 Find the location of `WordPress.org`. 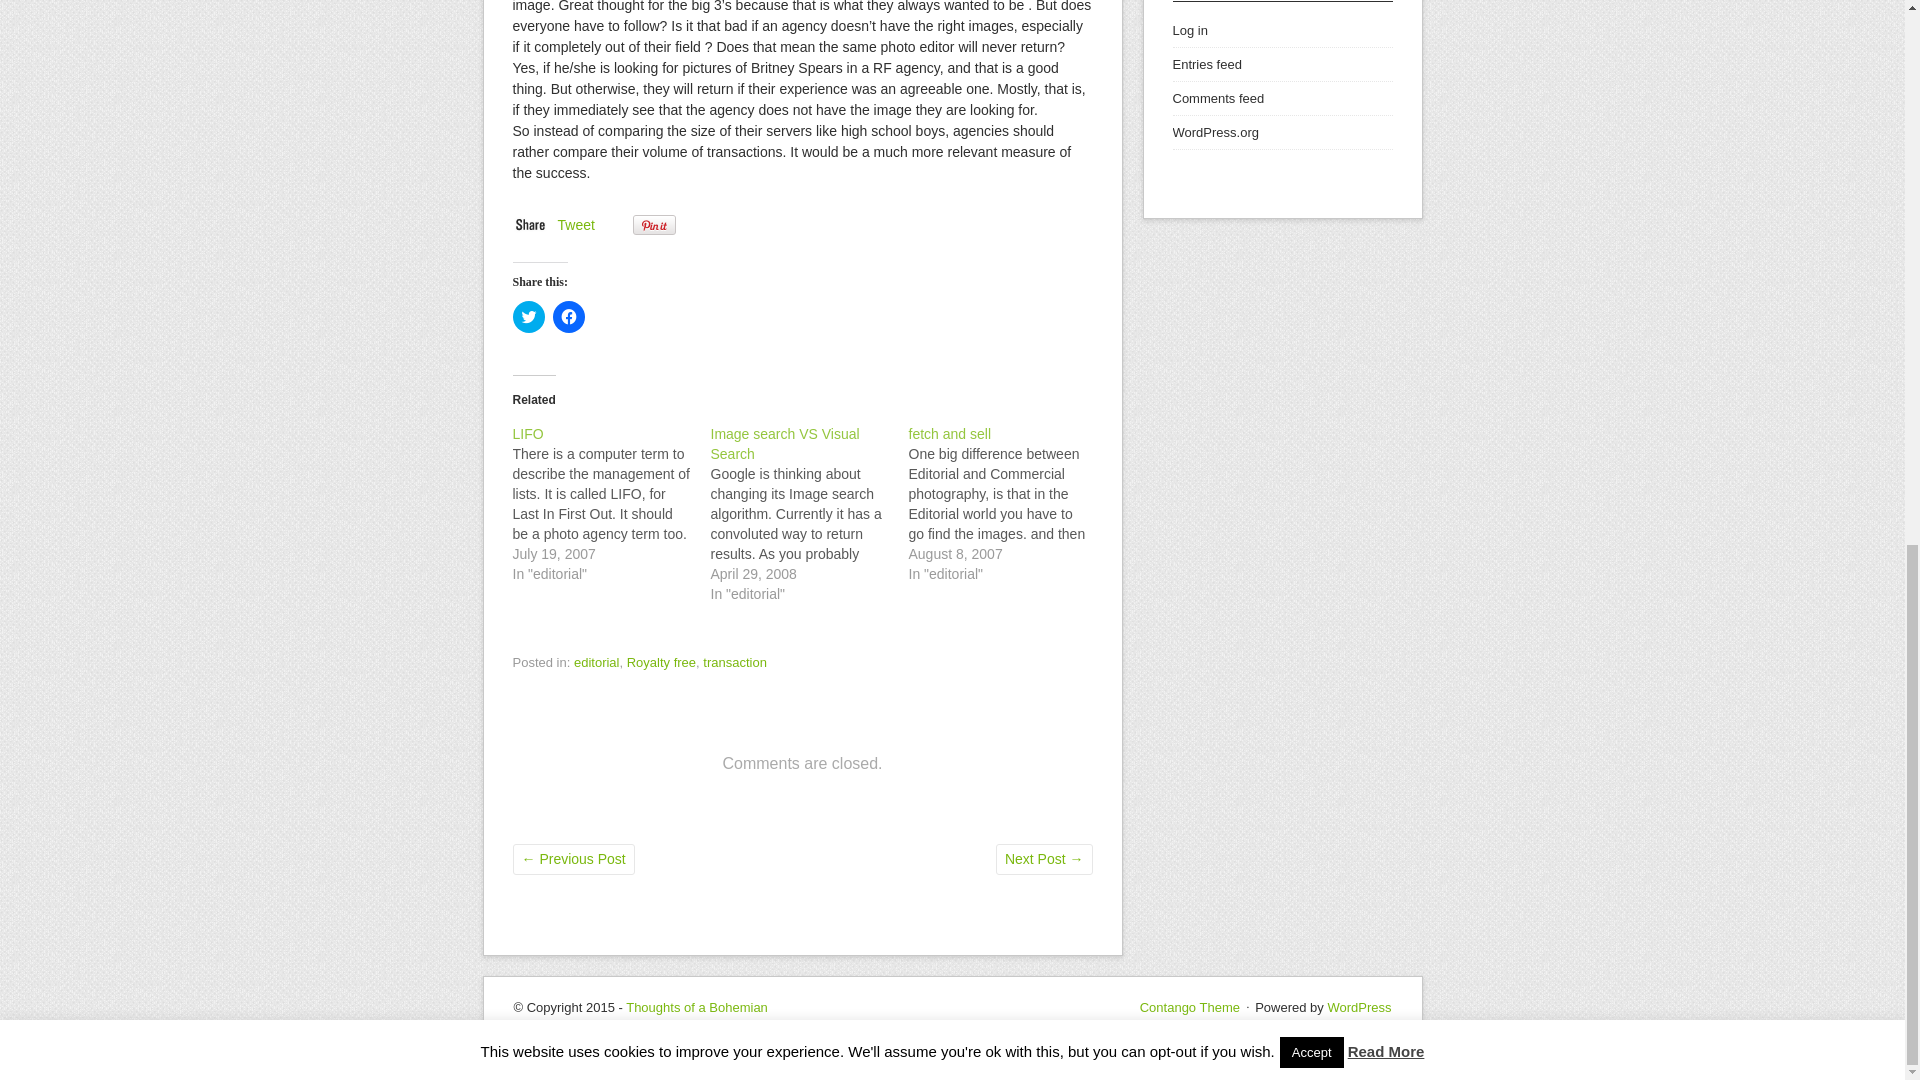

WordPress.org is located at coordinates (1214, 132).